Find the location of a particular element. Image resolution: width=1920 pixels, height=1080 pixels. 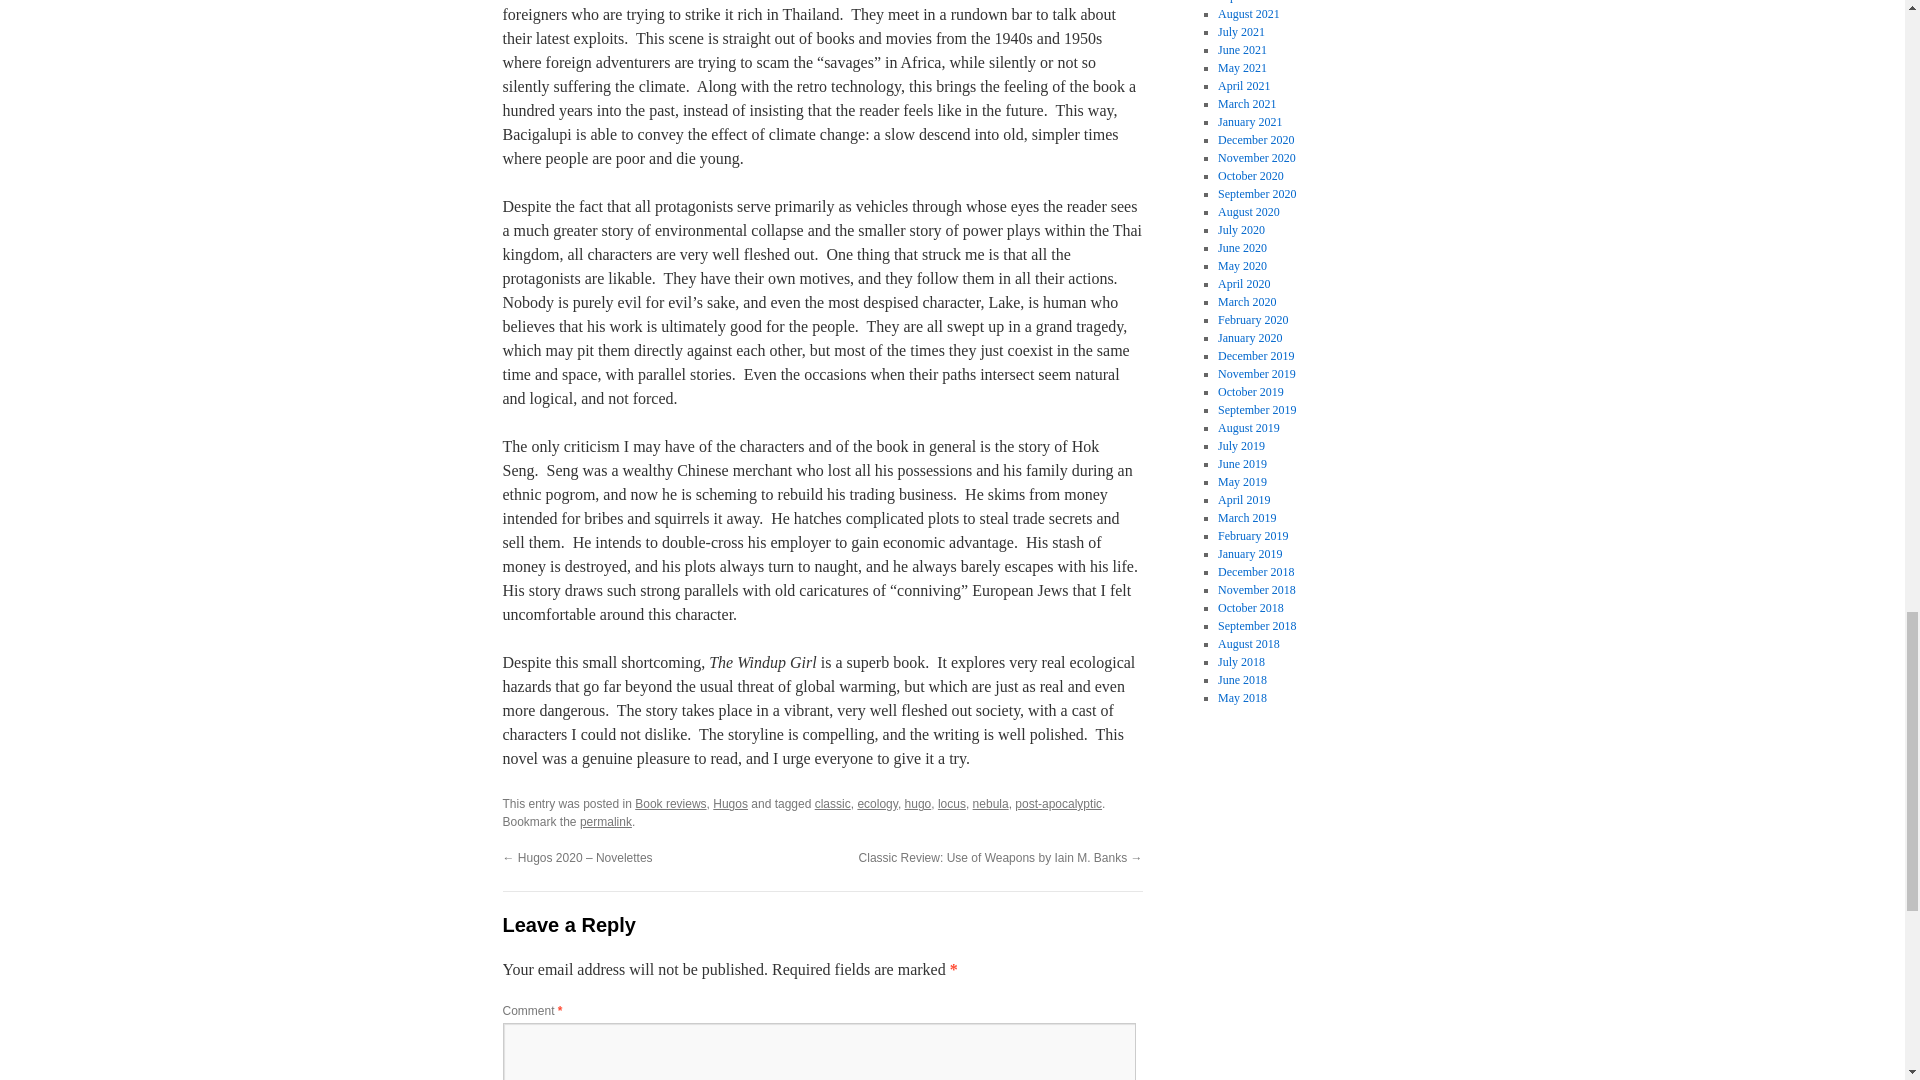

locus is located at coordinates (952, 804).